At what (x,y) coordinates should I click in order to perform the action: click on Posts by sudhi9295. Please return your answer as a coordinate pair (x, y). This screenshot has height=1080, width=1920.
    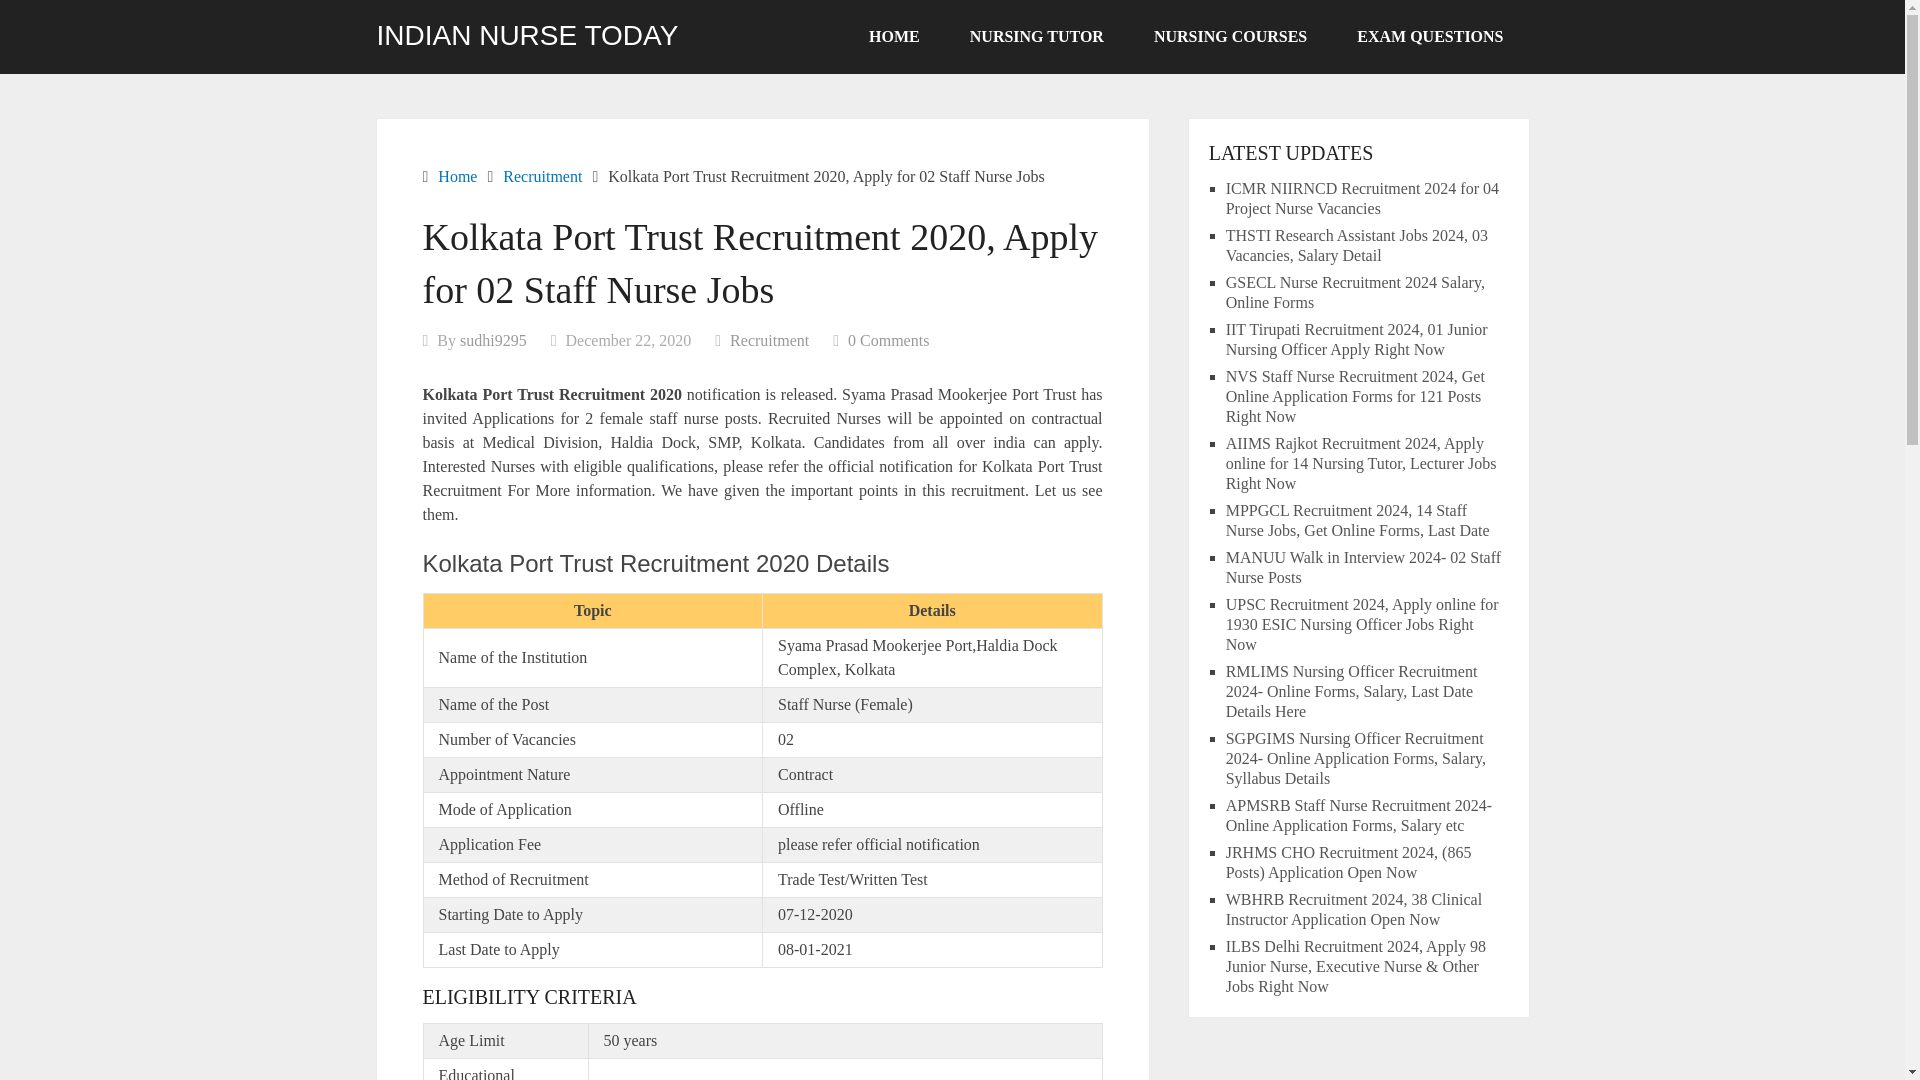
    Looking at the image, I should click on (493, 340).